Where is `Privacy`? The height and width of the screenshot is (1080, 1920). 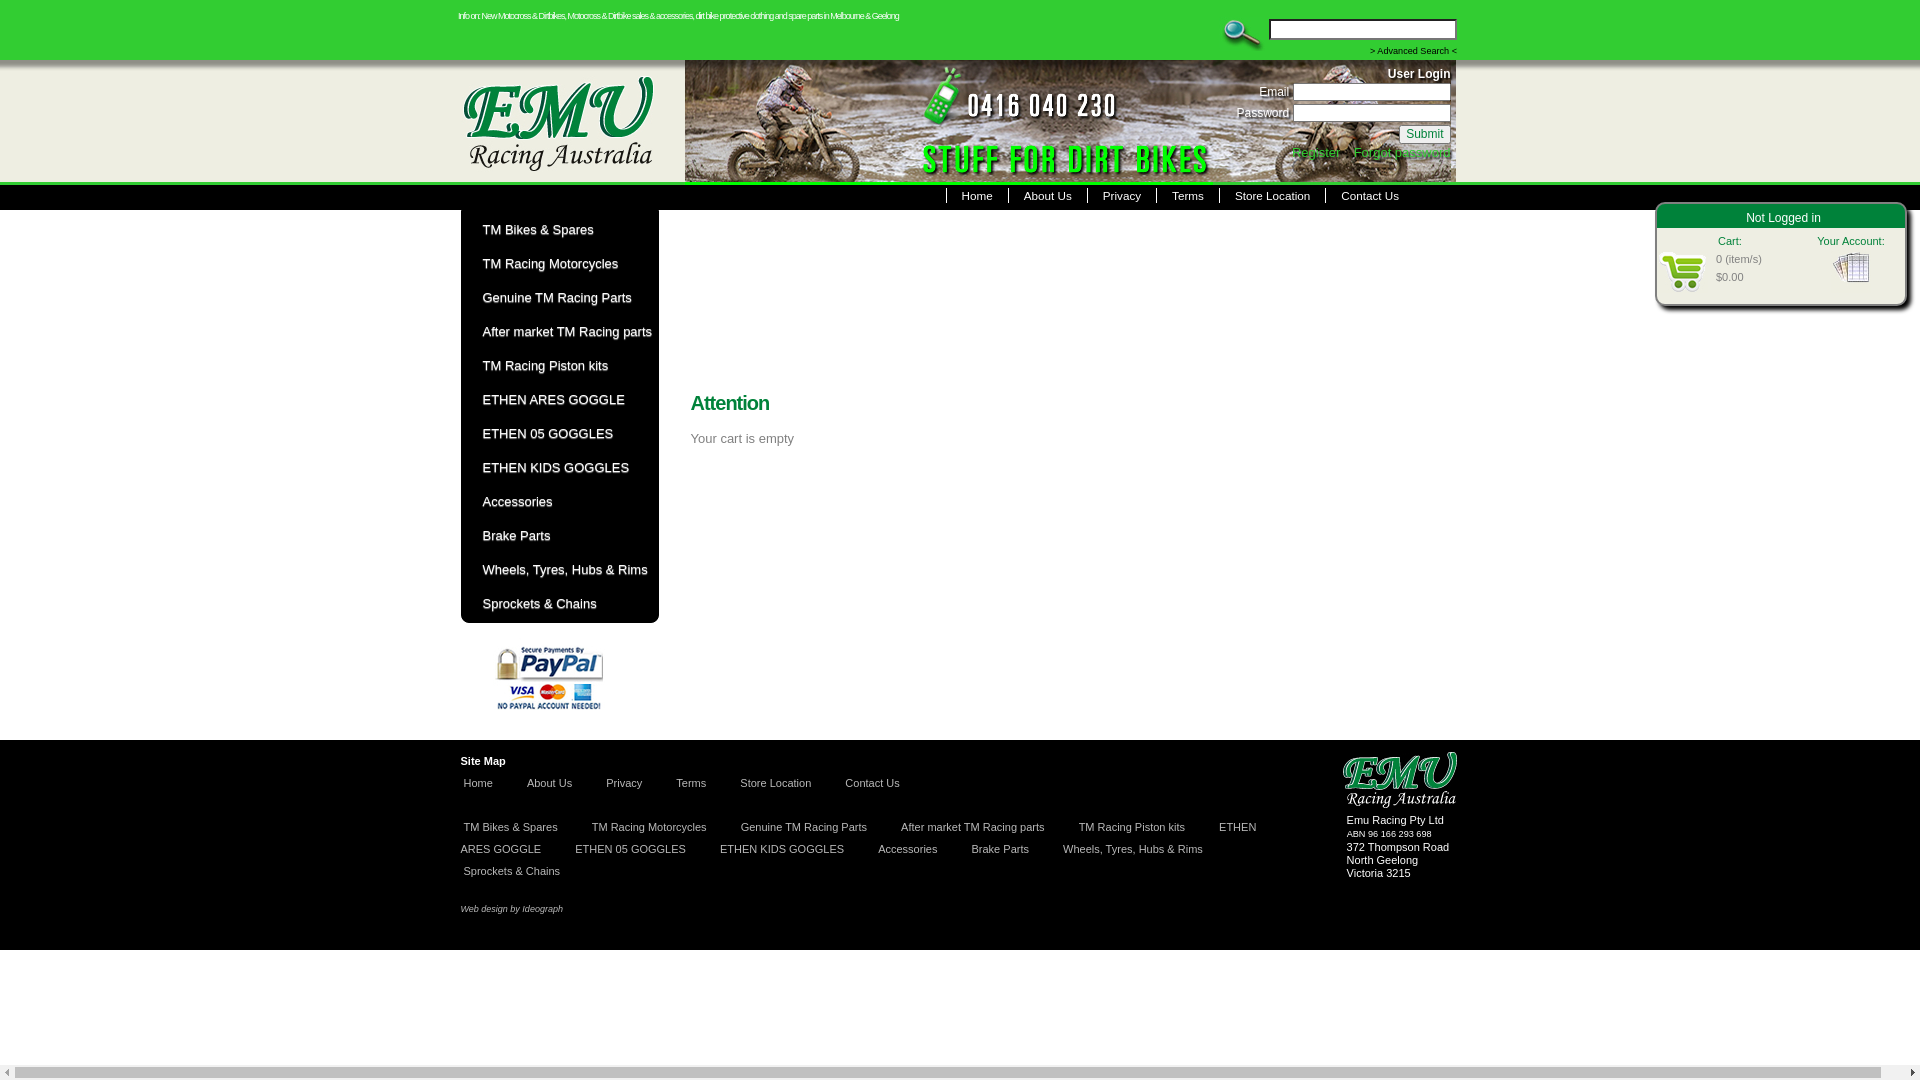
Privacy is located at coordinates (624, 793).